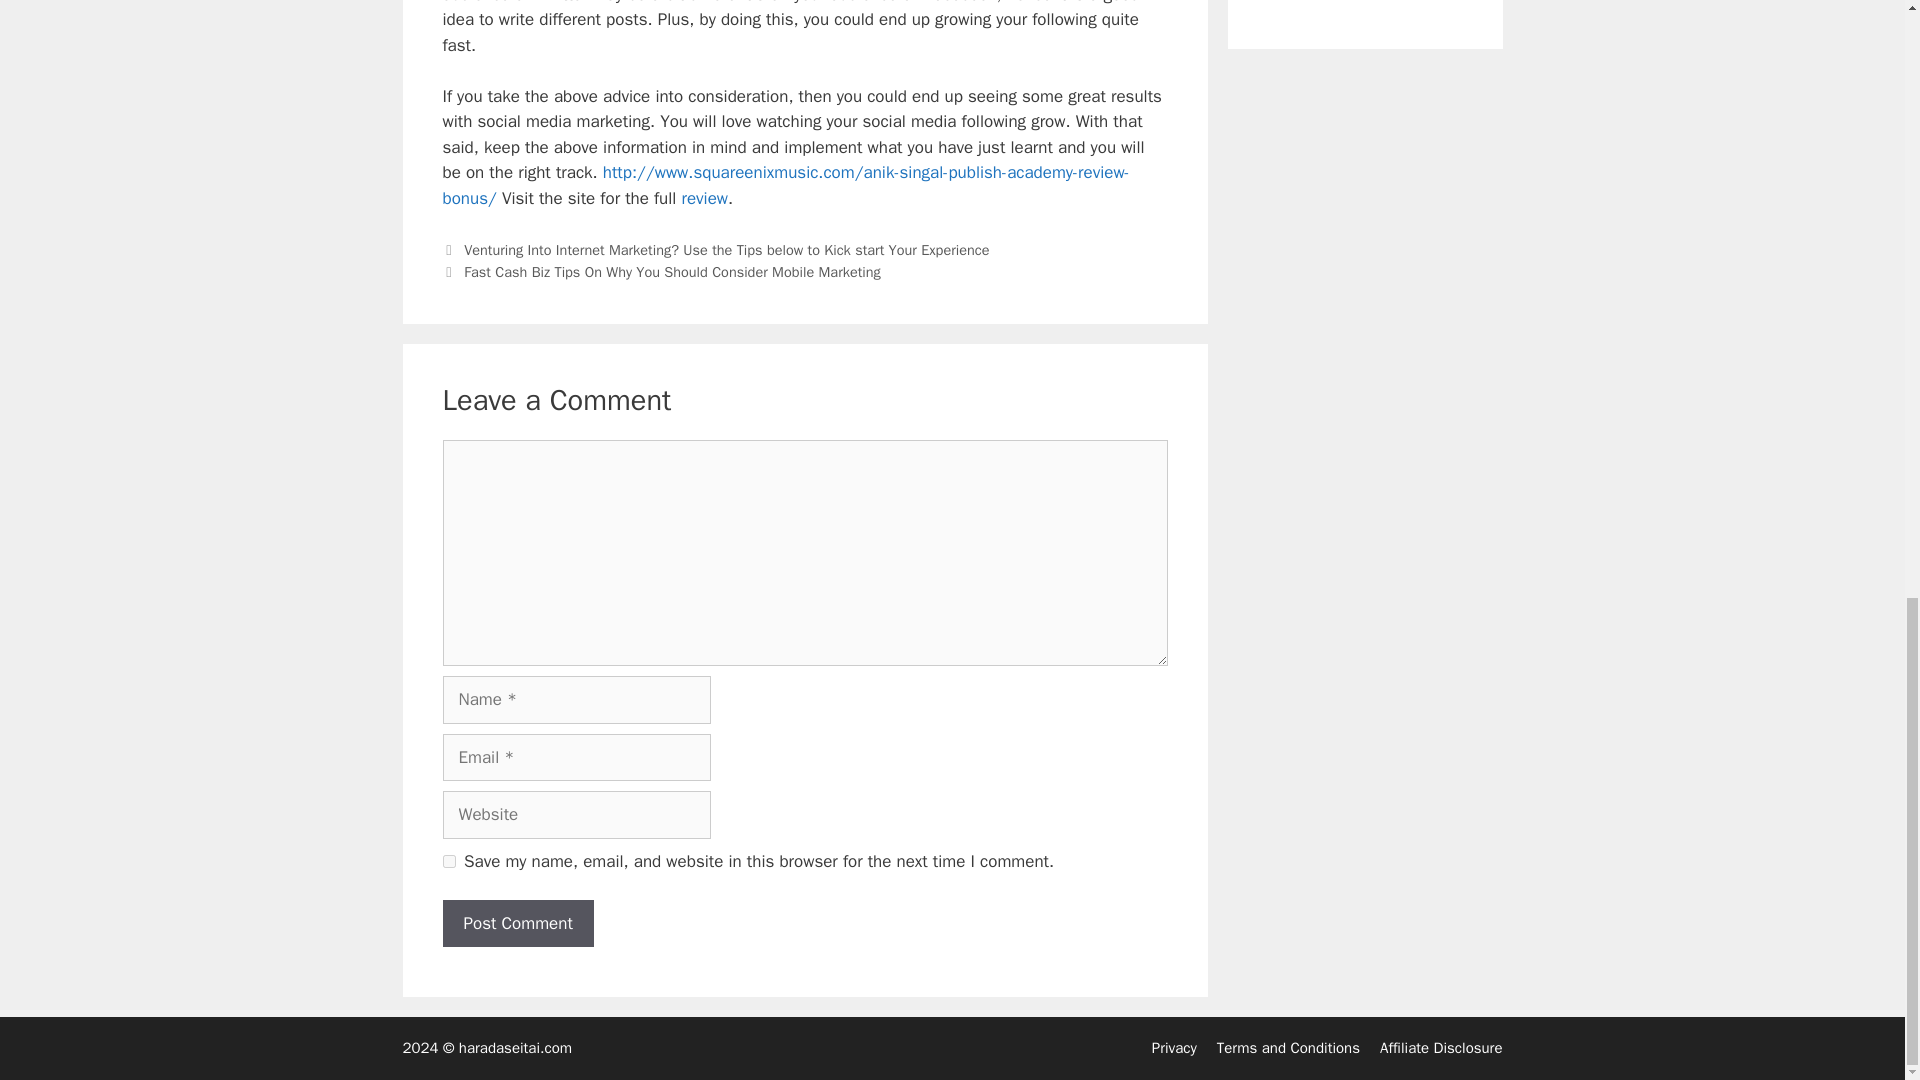  I want to click on Terms and Conditions, so click(1288, 1048).